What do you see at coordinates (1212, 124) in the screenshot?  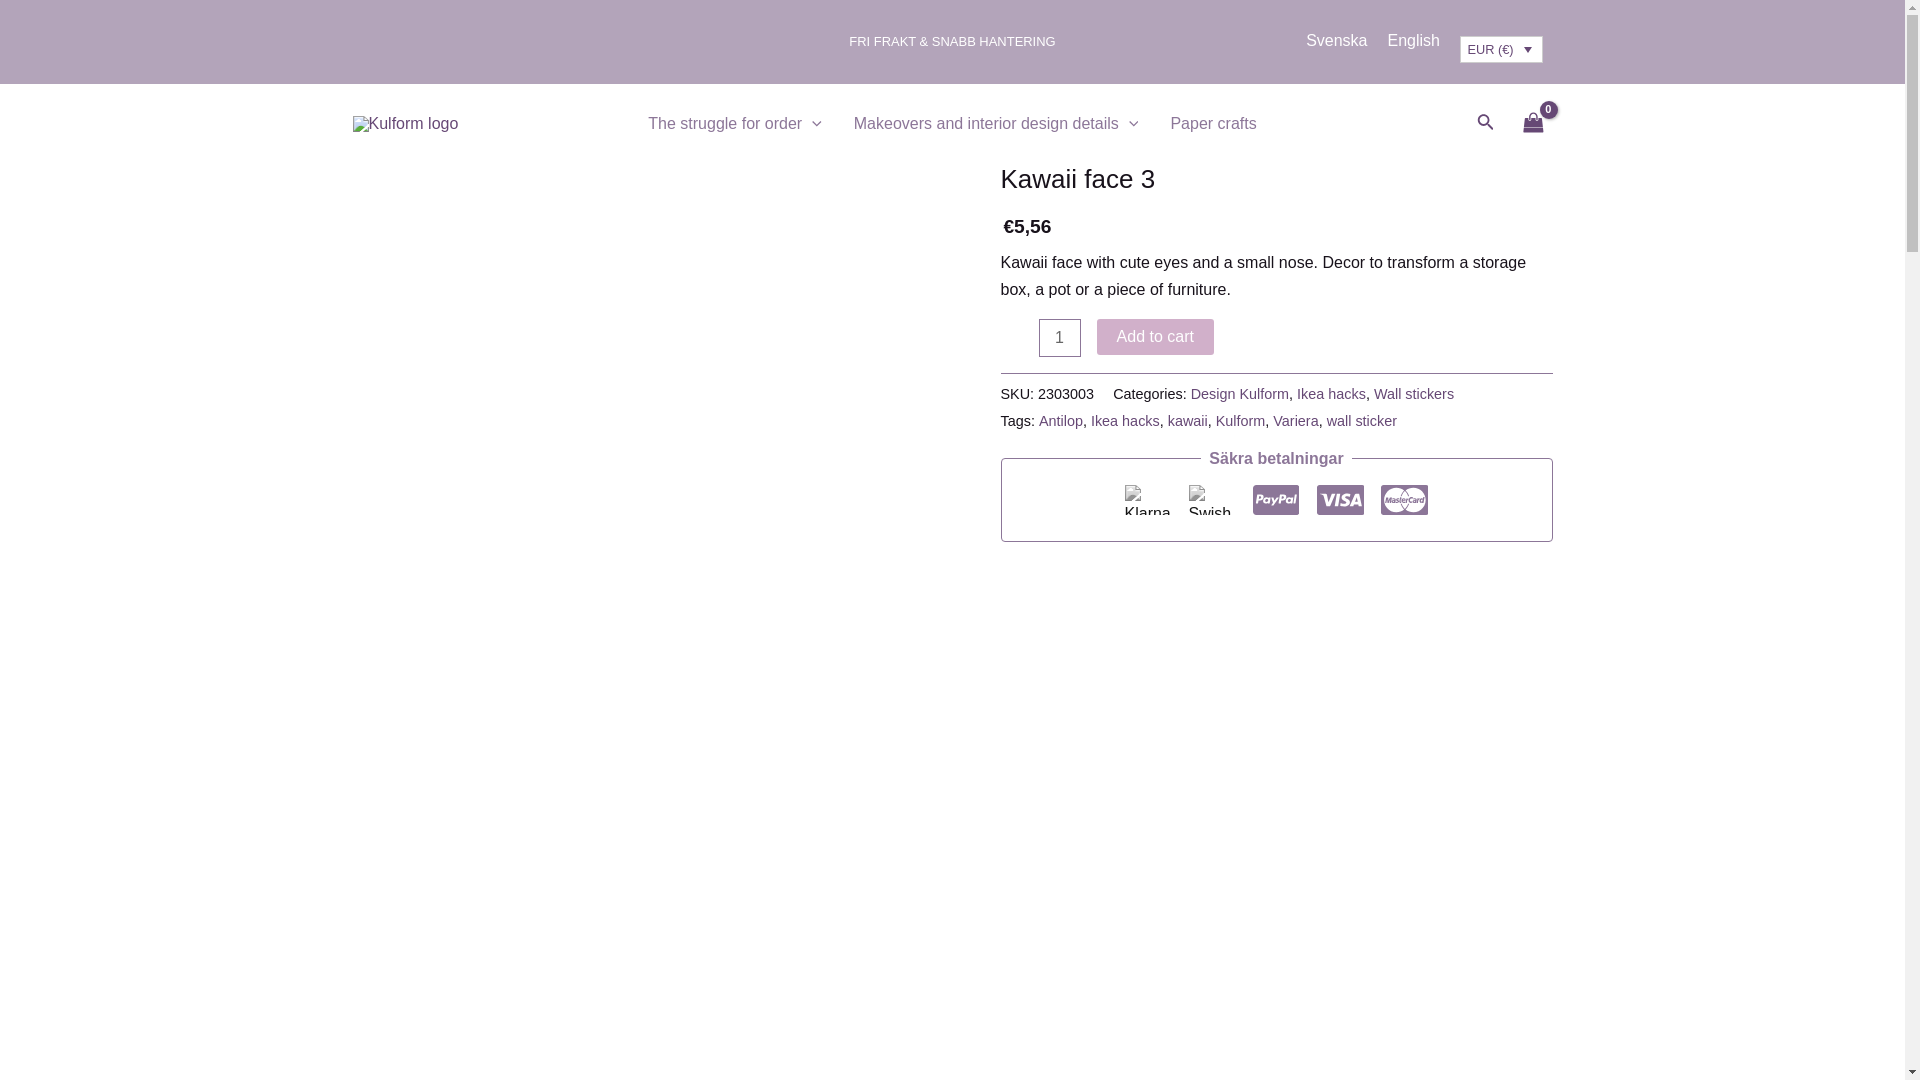 I see `Paper crafts` at bounding box center [1212, 124].